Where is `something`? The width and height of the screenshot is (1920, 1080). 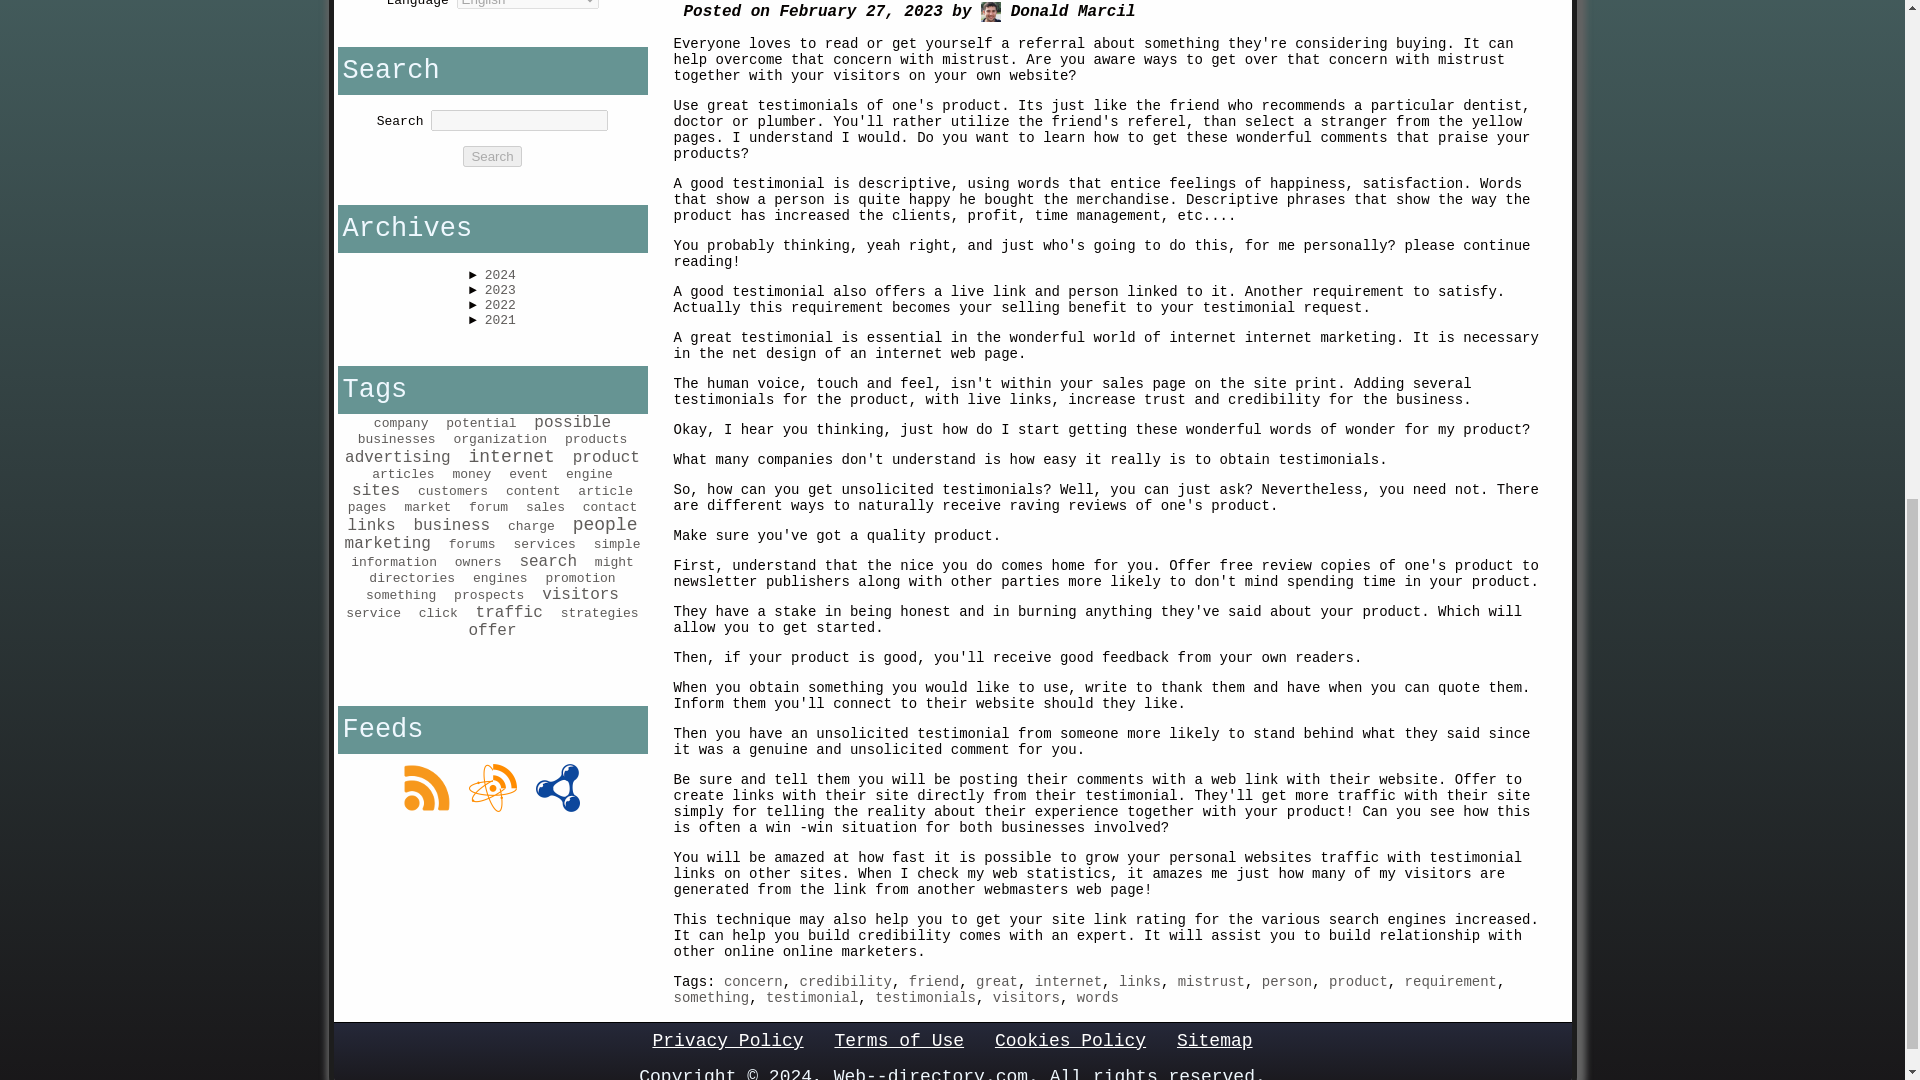 something is located at coordinates (712, 998).